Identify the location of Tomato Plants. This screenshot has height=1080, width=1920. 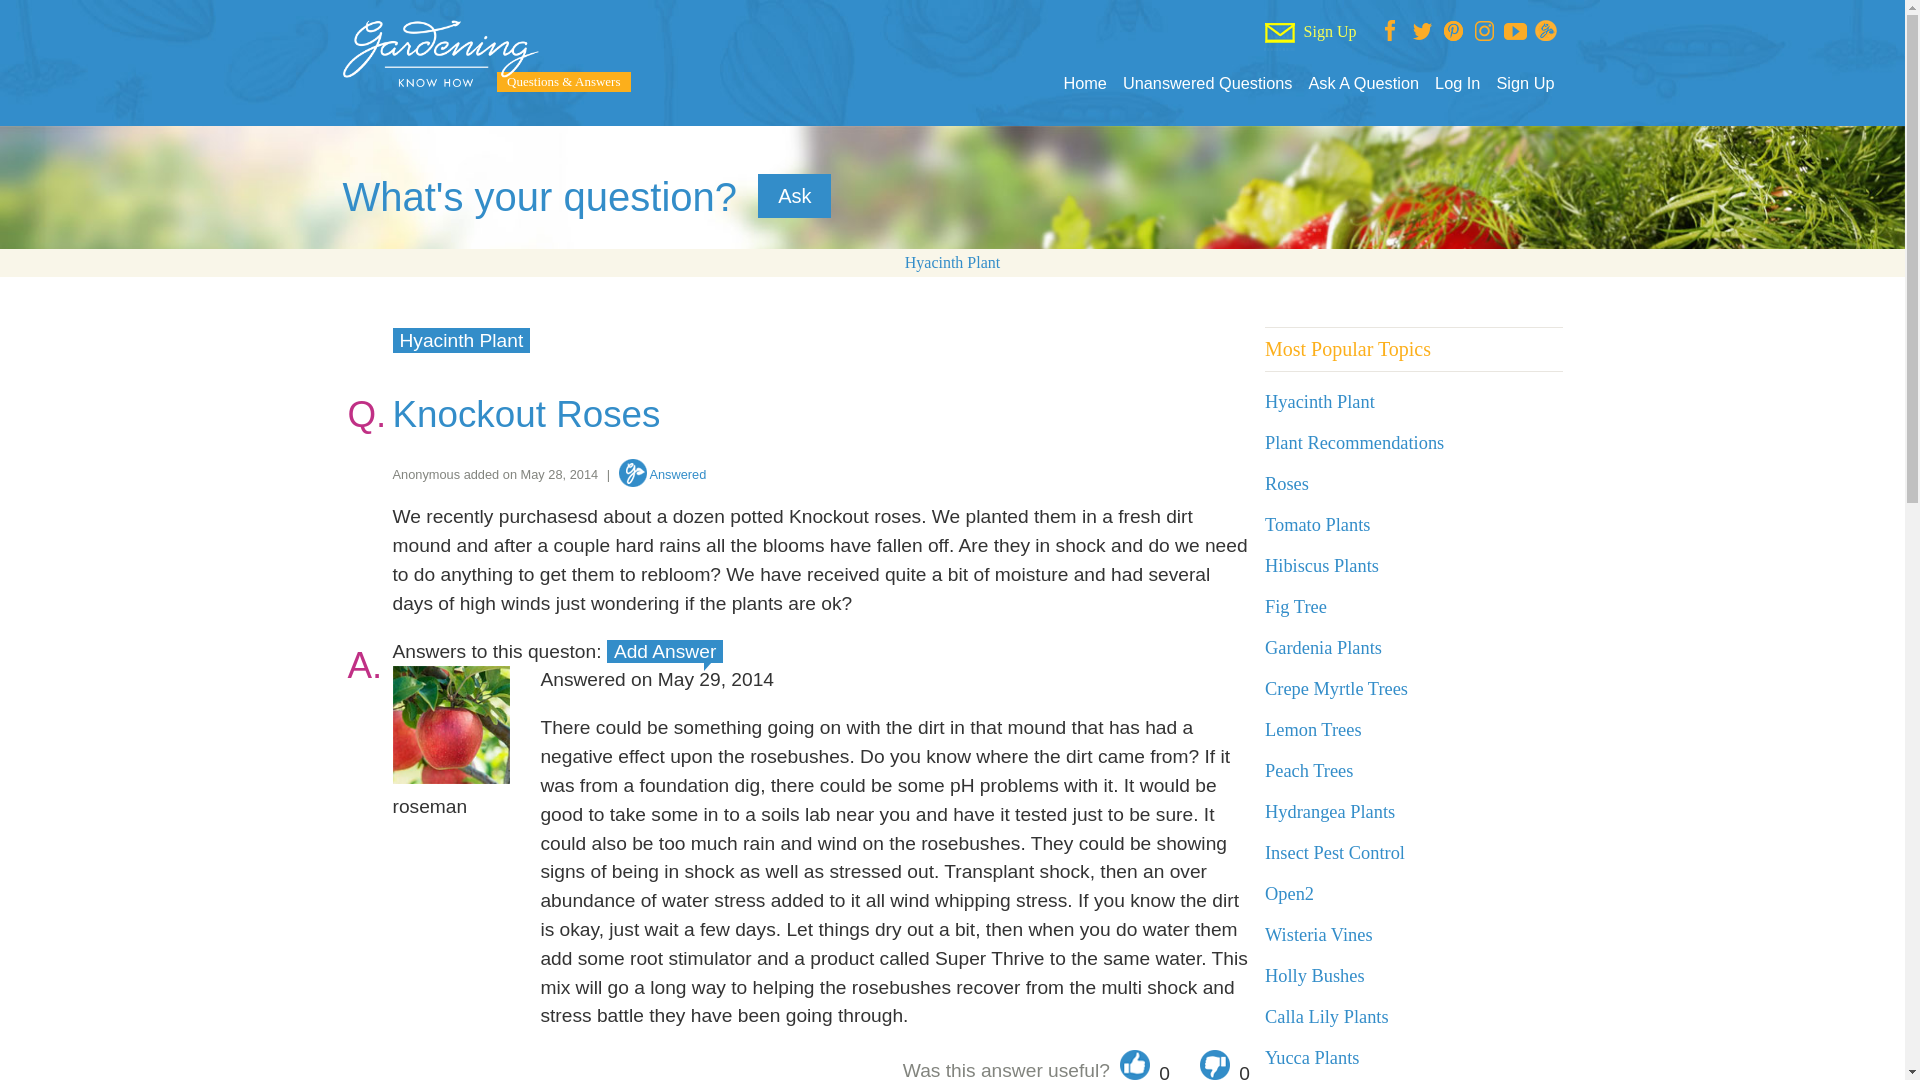
(1318, 524).